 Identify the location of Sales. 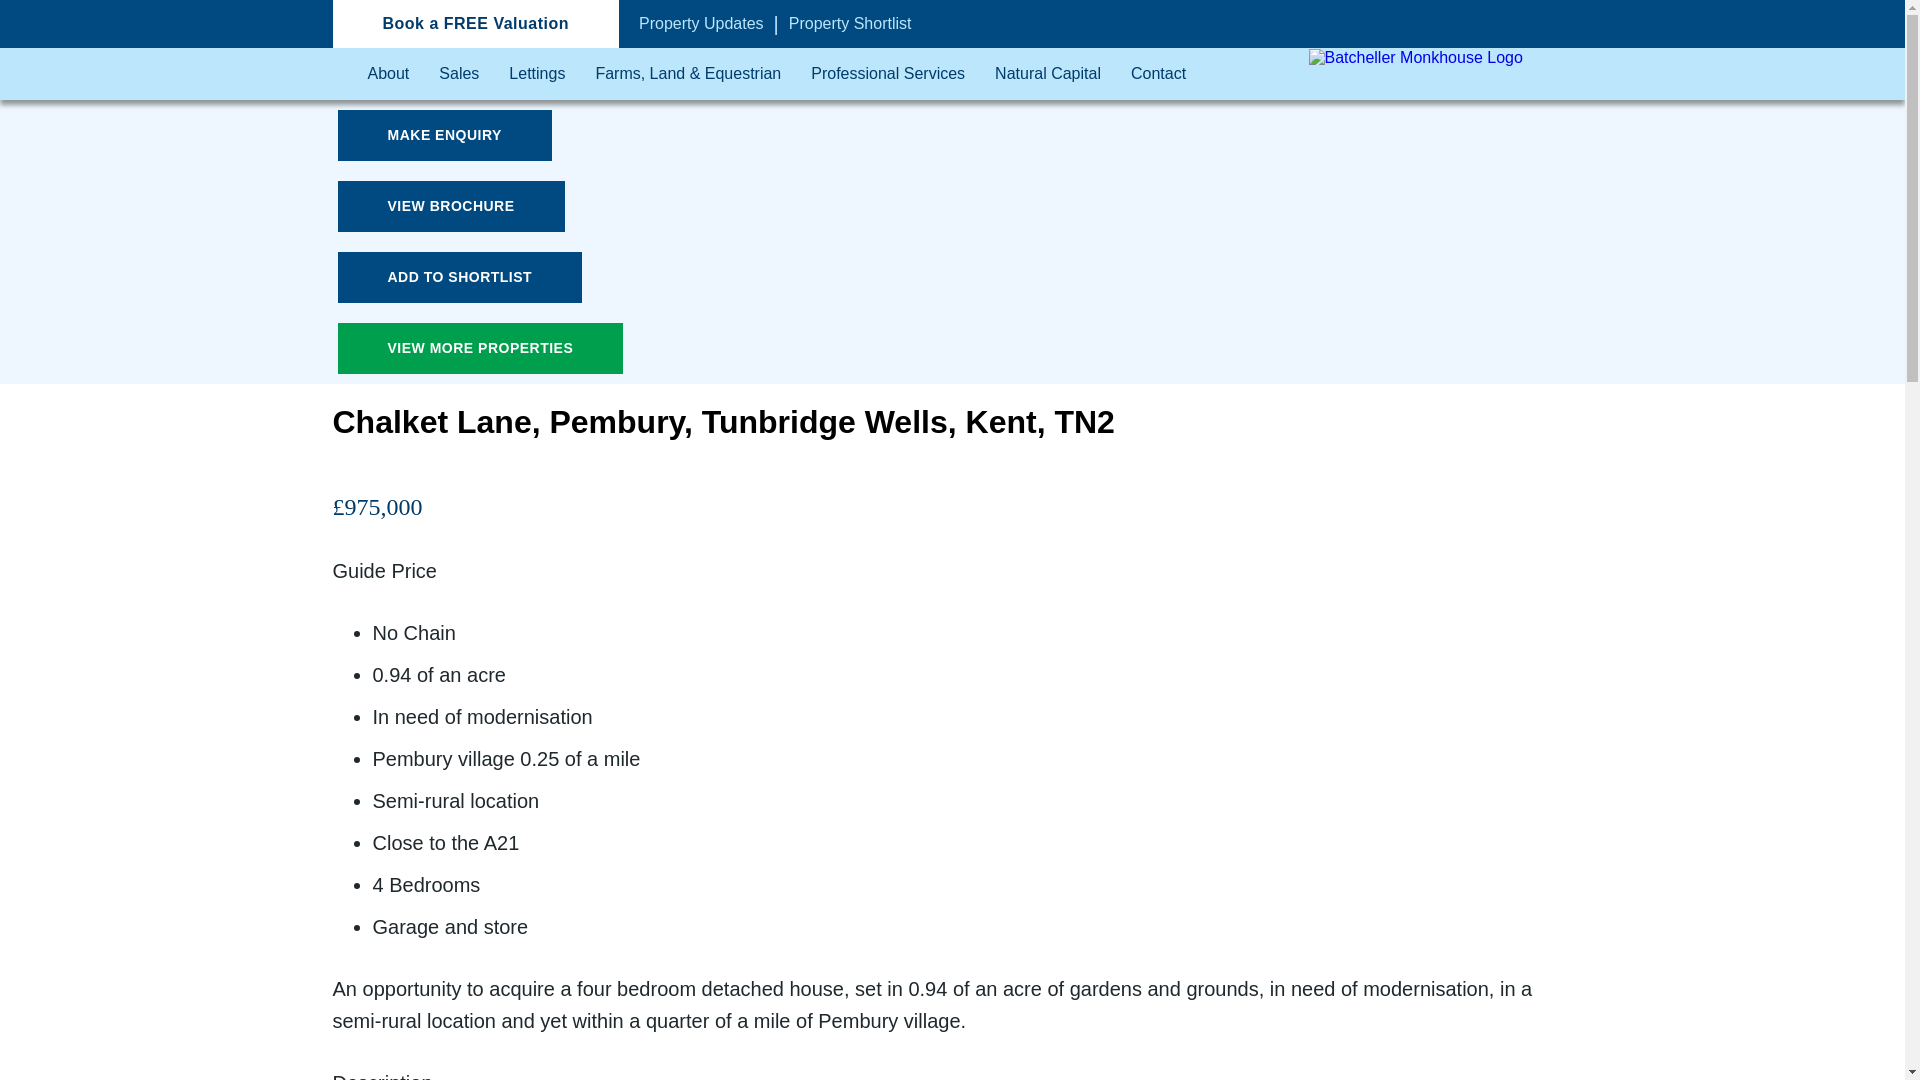
(458, 74).